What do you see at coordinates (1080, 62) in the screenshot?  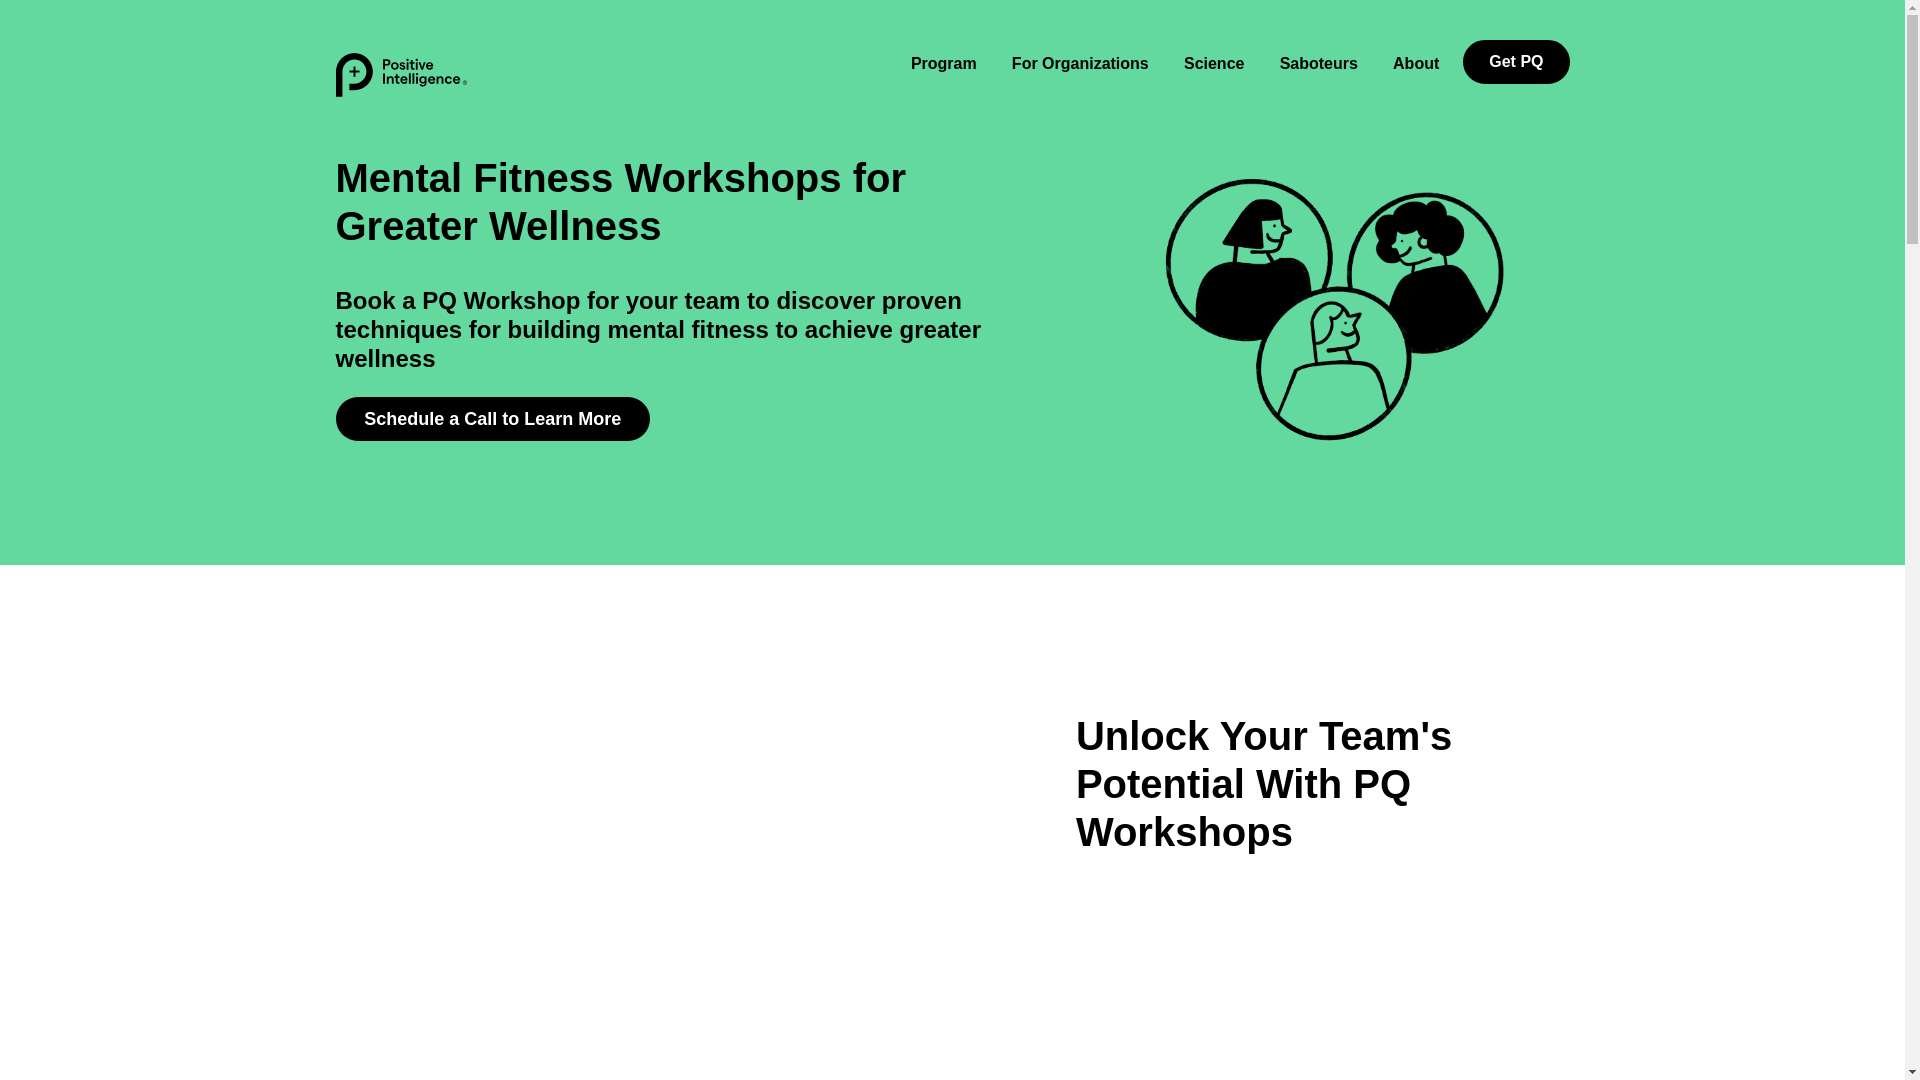 I see `For Organizations` at bounding box center [1080, 62].